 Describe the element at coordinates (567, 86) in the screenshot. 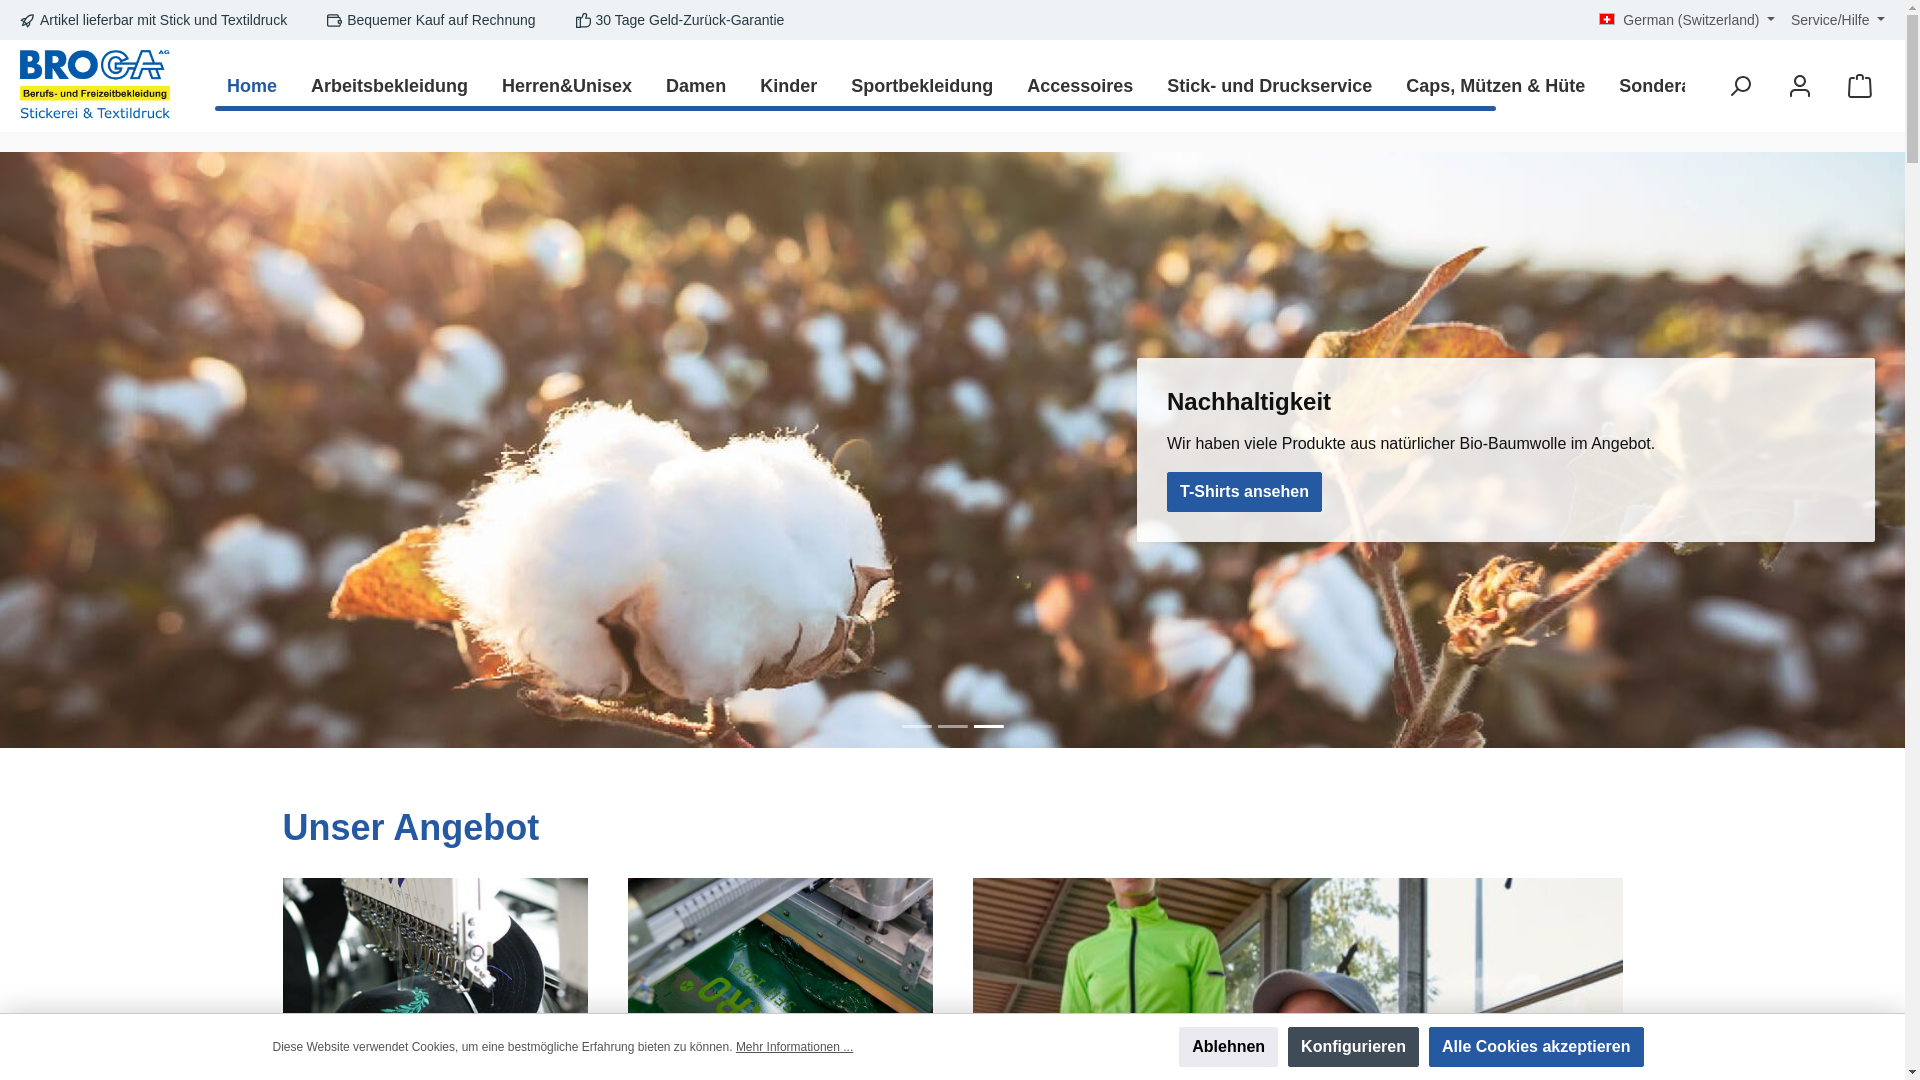

I see `Herren&Unisex` at that location.